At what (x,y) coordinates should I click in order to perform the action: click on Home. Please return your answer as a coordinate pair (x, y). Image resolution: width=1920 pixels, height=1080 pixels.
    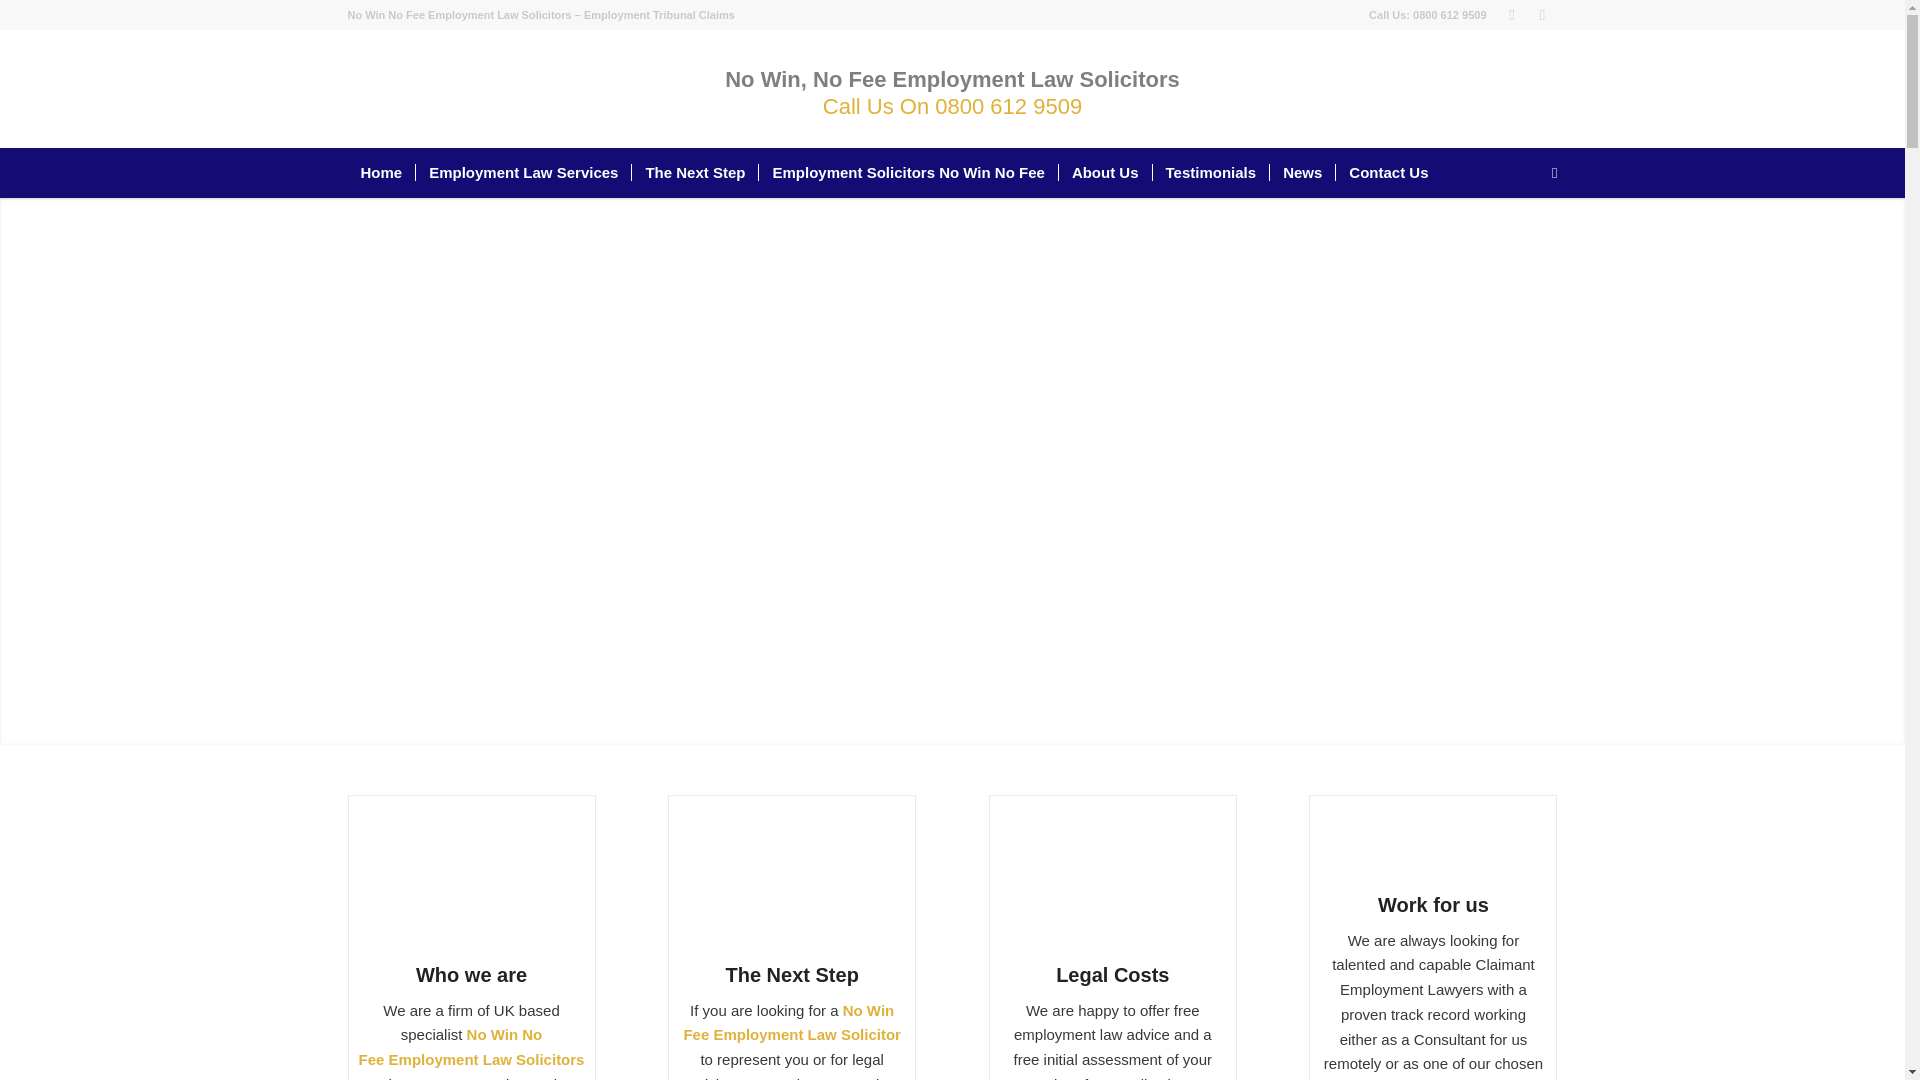
    Looking at the image, I should click on (382, 172).